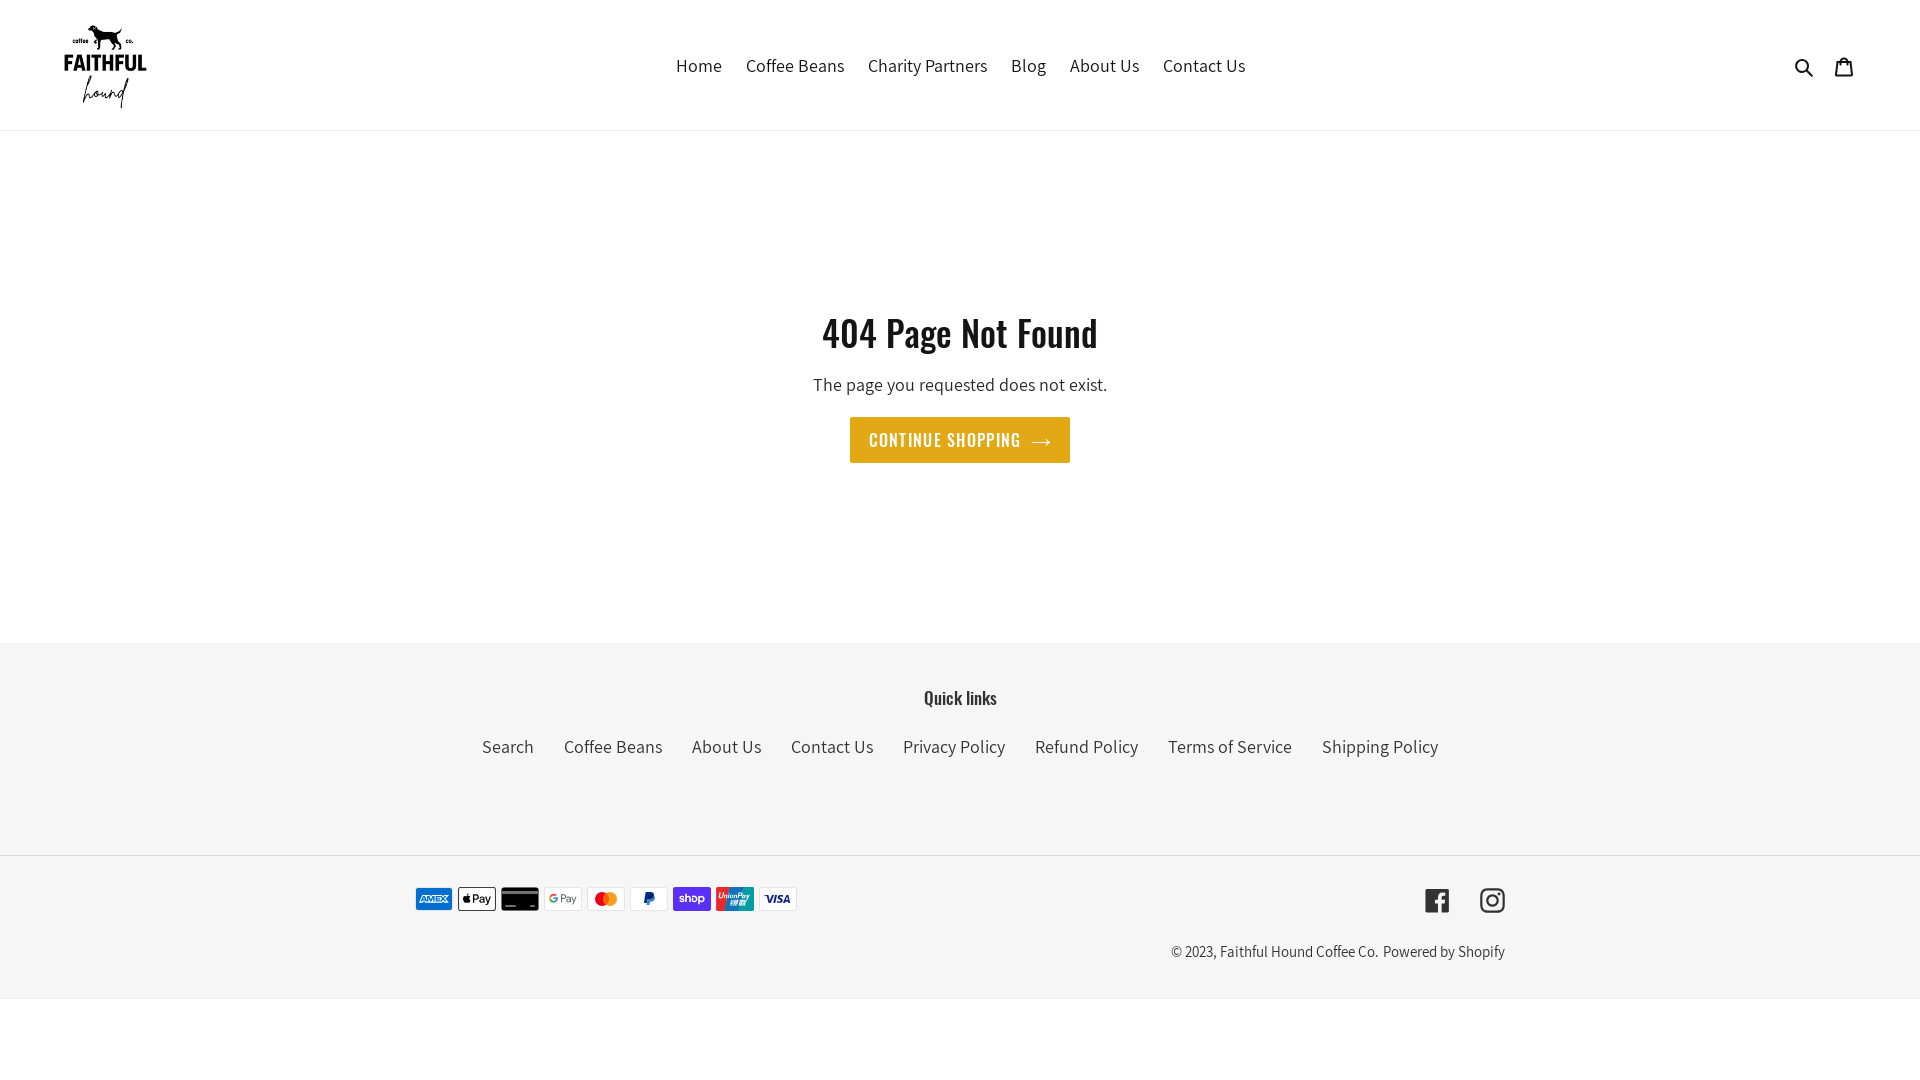 Image resolution: width=1920 pixels, height=1080 pixels. I want to click on Contact Us, so click(832, 746).